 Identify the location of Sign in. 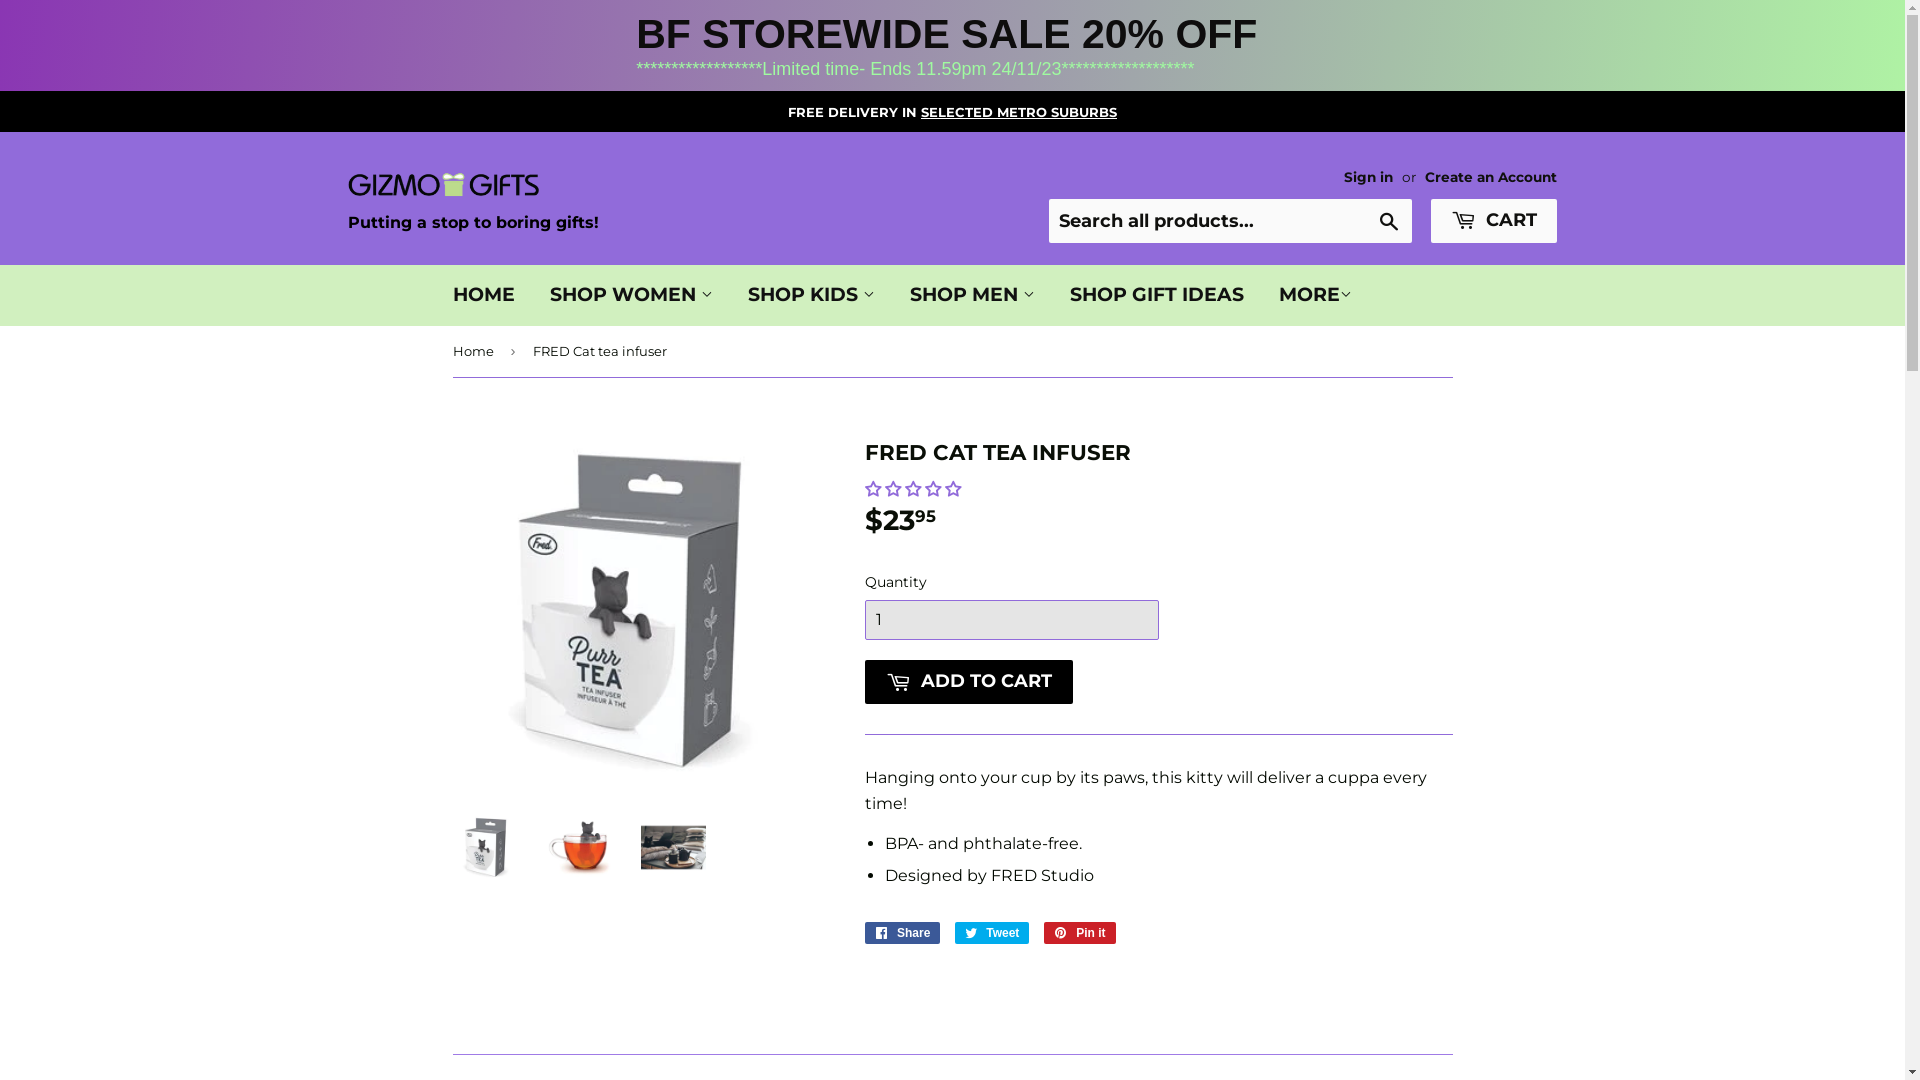
(1368, 177).